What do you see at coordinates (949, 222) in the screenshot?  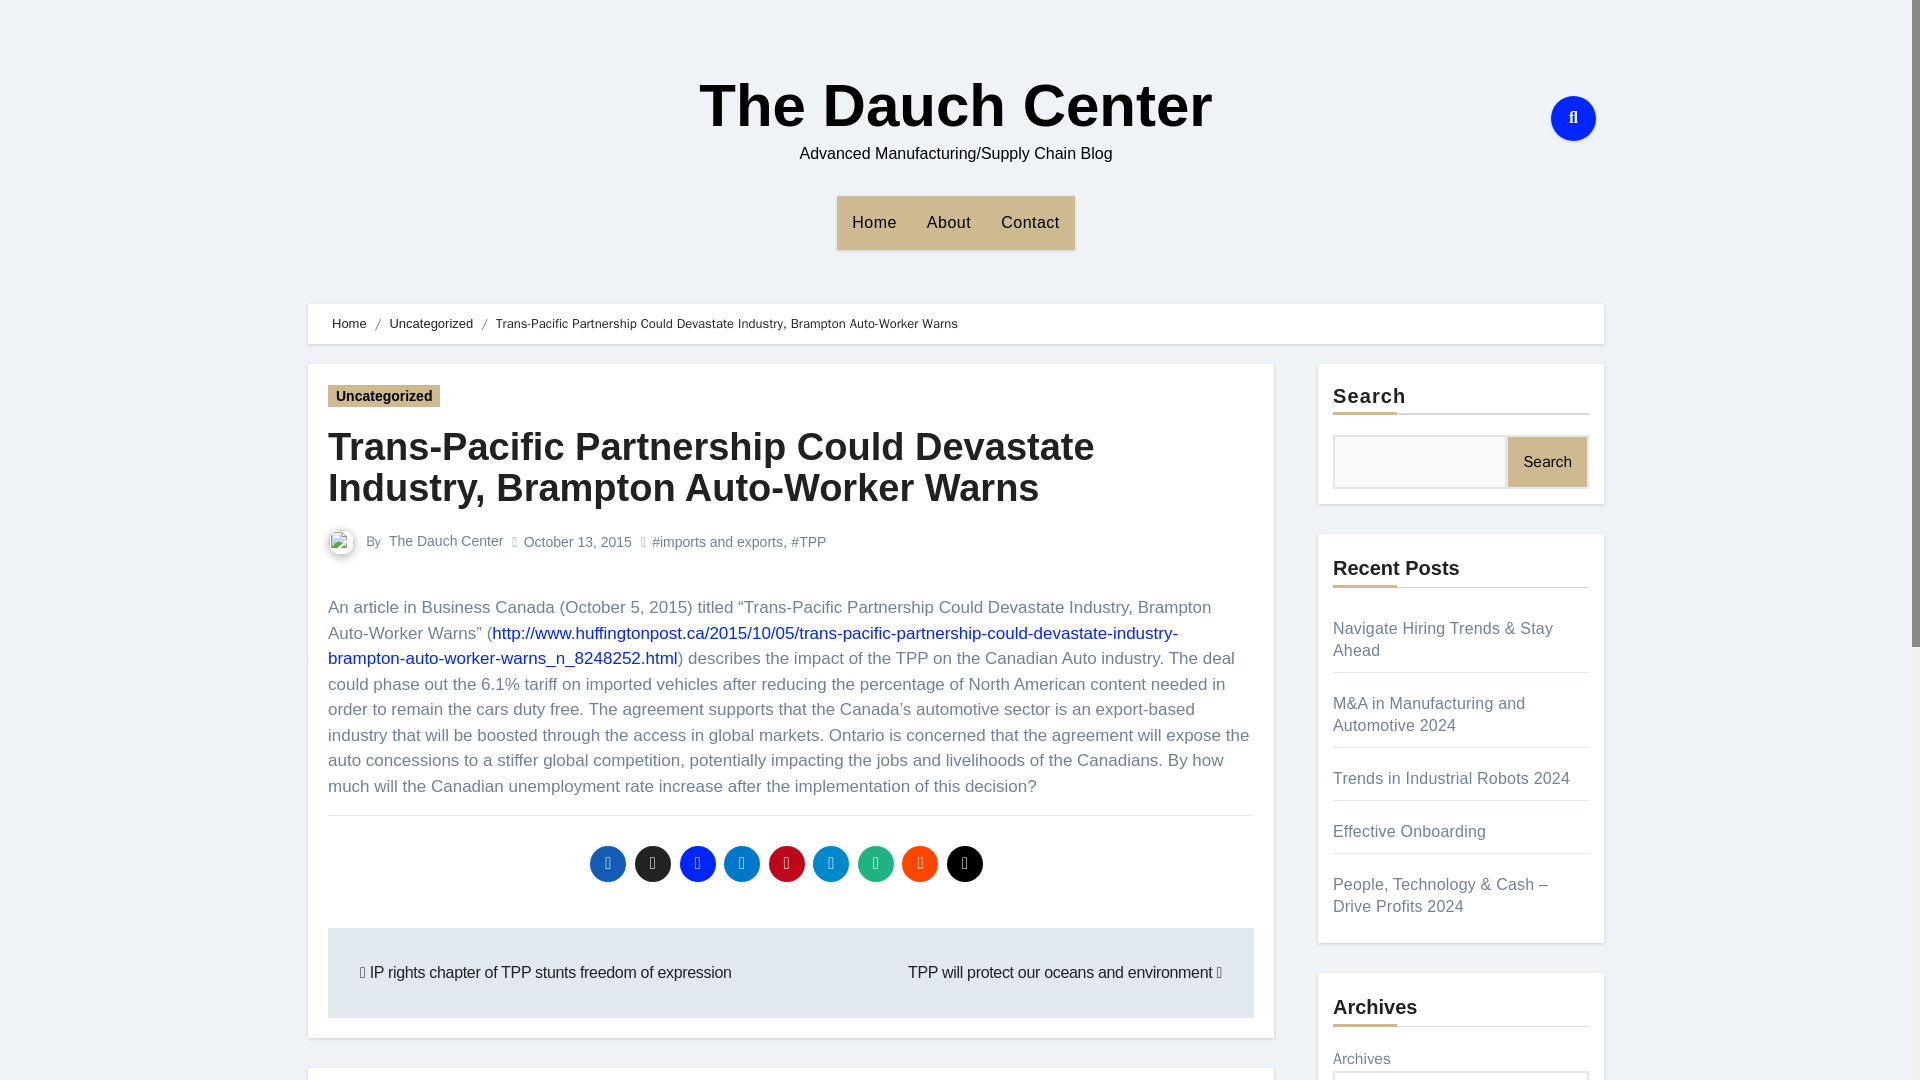 I see `About` at bounding box center [949, 222].